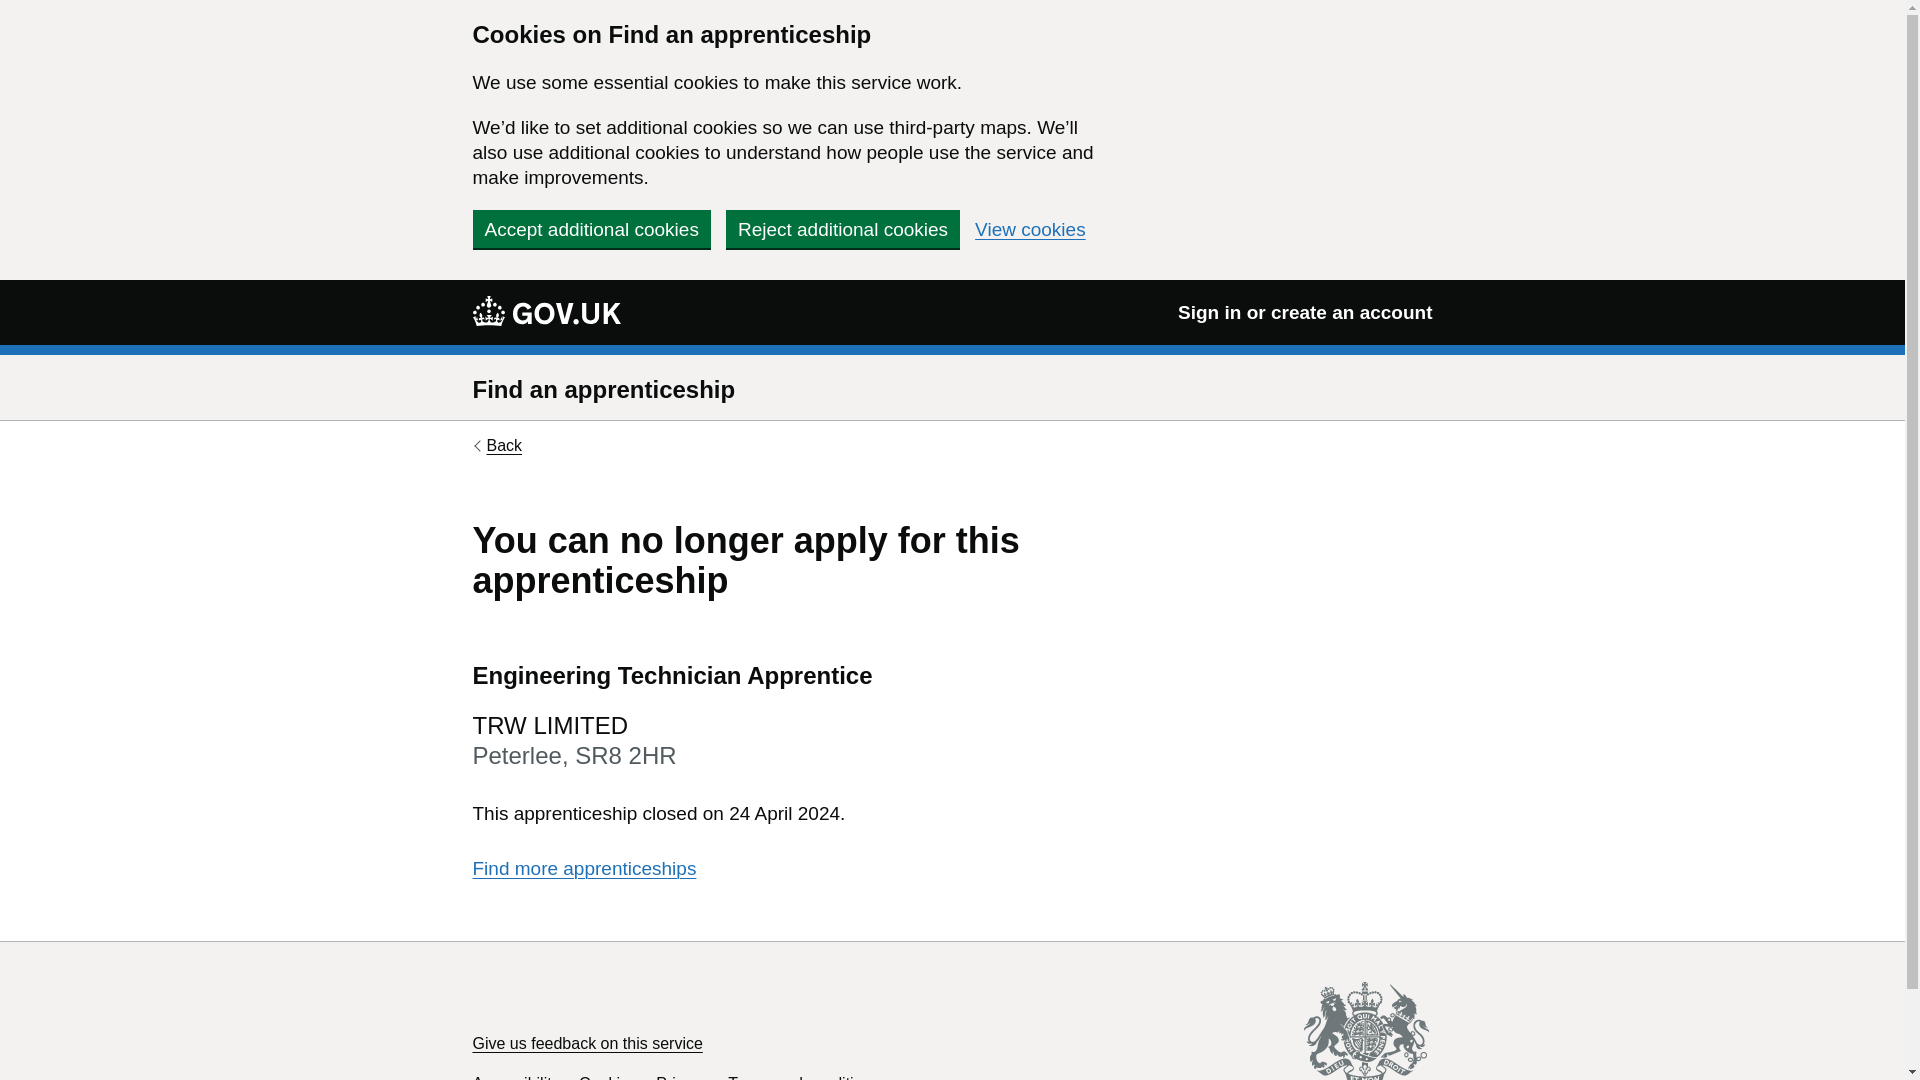  What do you see at coordinates (803, 1077) in the screenshot?
I see `Terms and conditions` at bounding box center [803, 1077].